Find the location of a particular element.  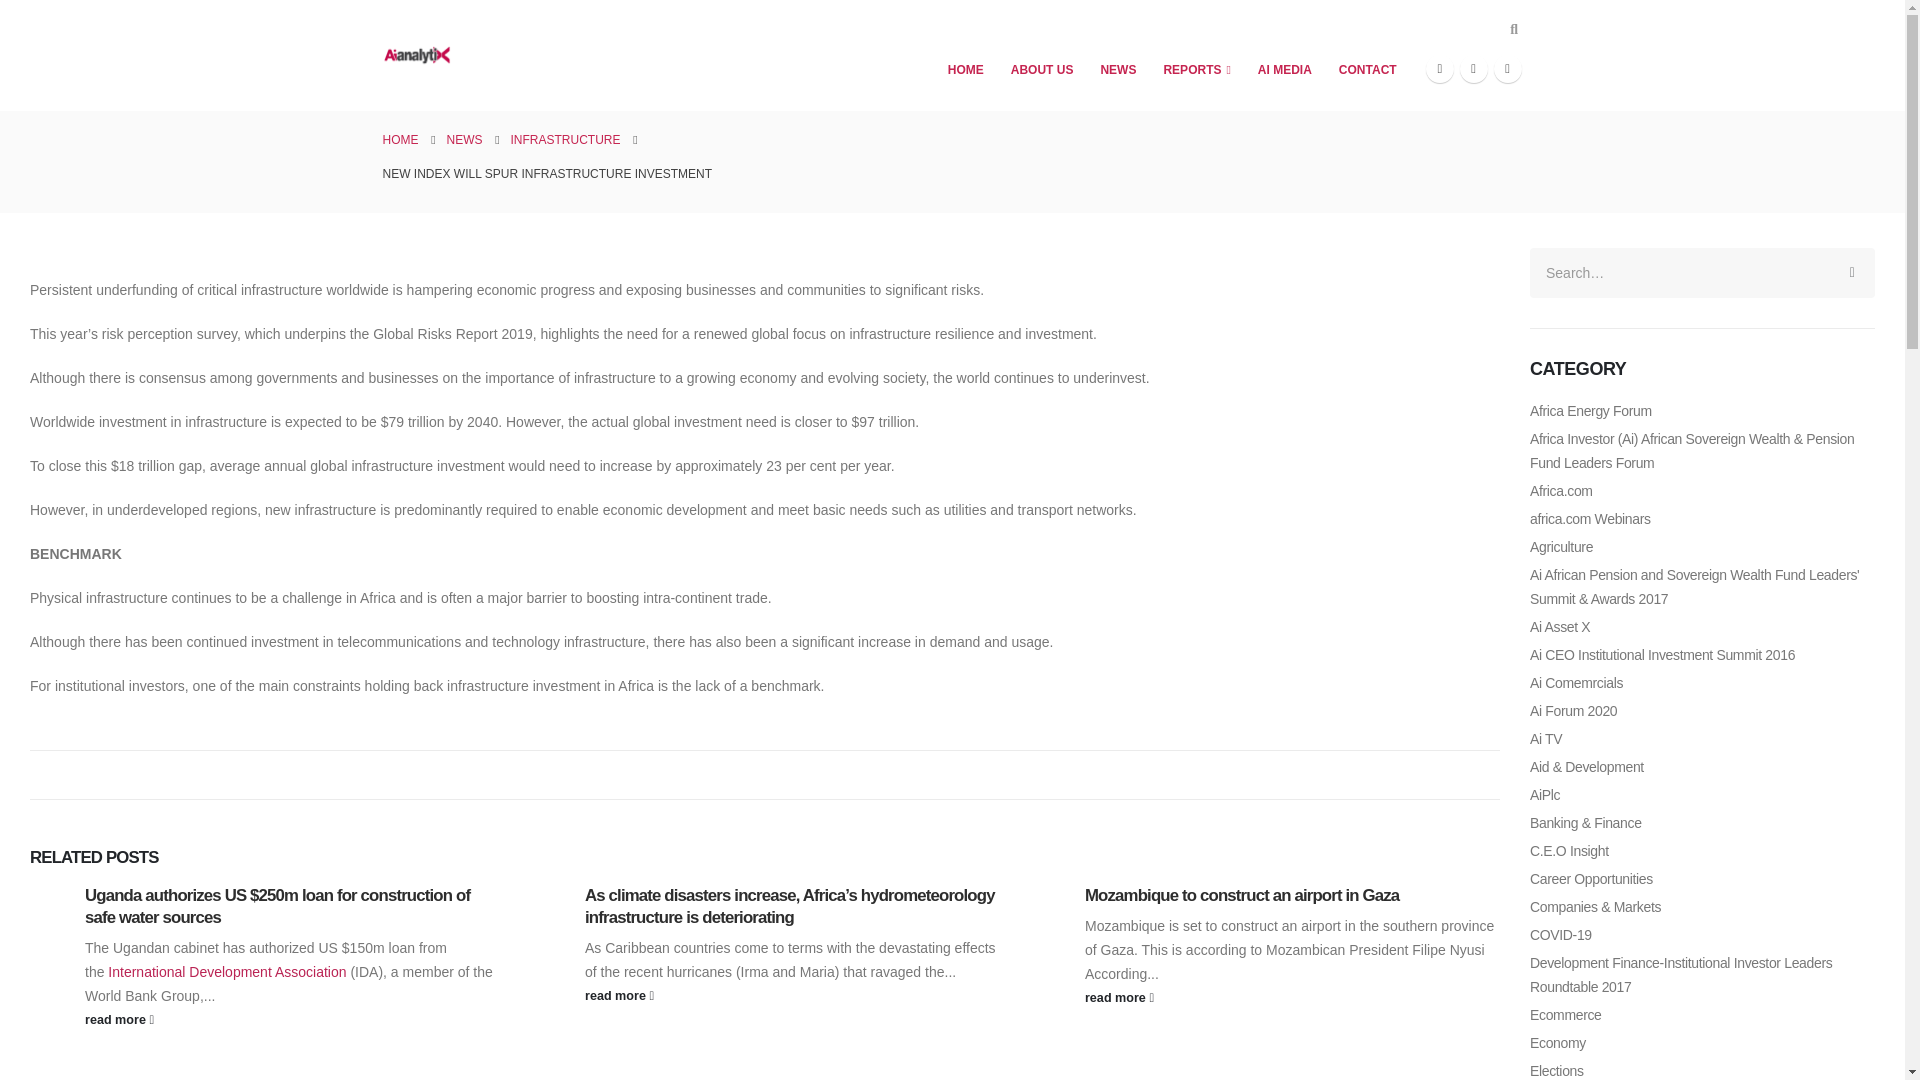

Facebook is located at coordinates (1440, 69).